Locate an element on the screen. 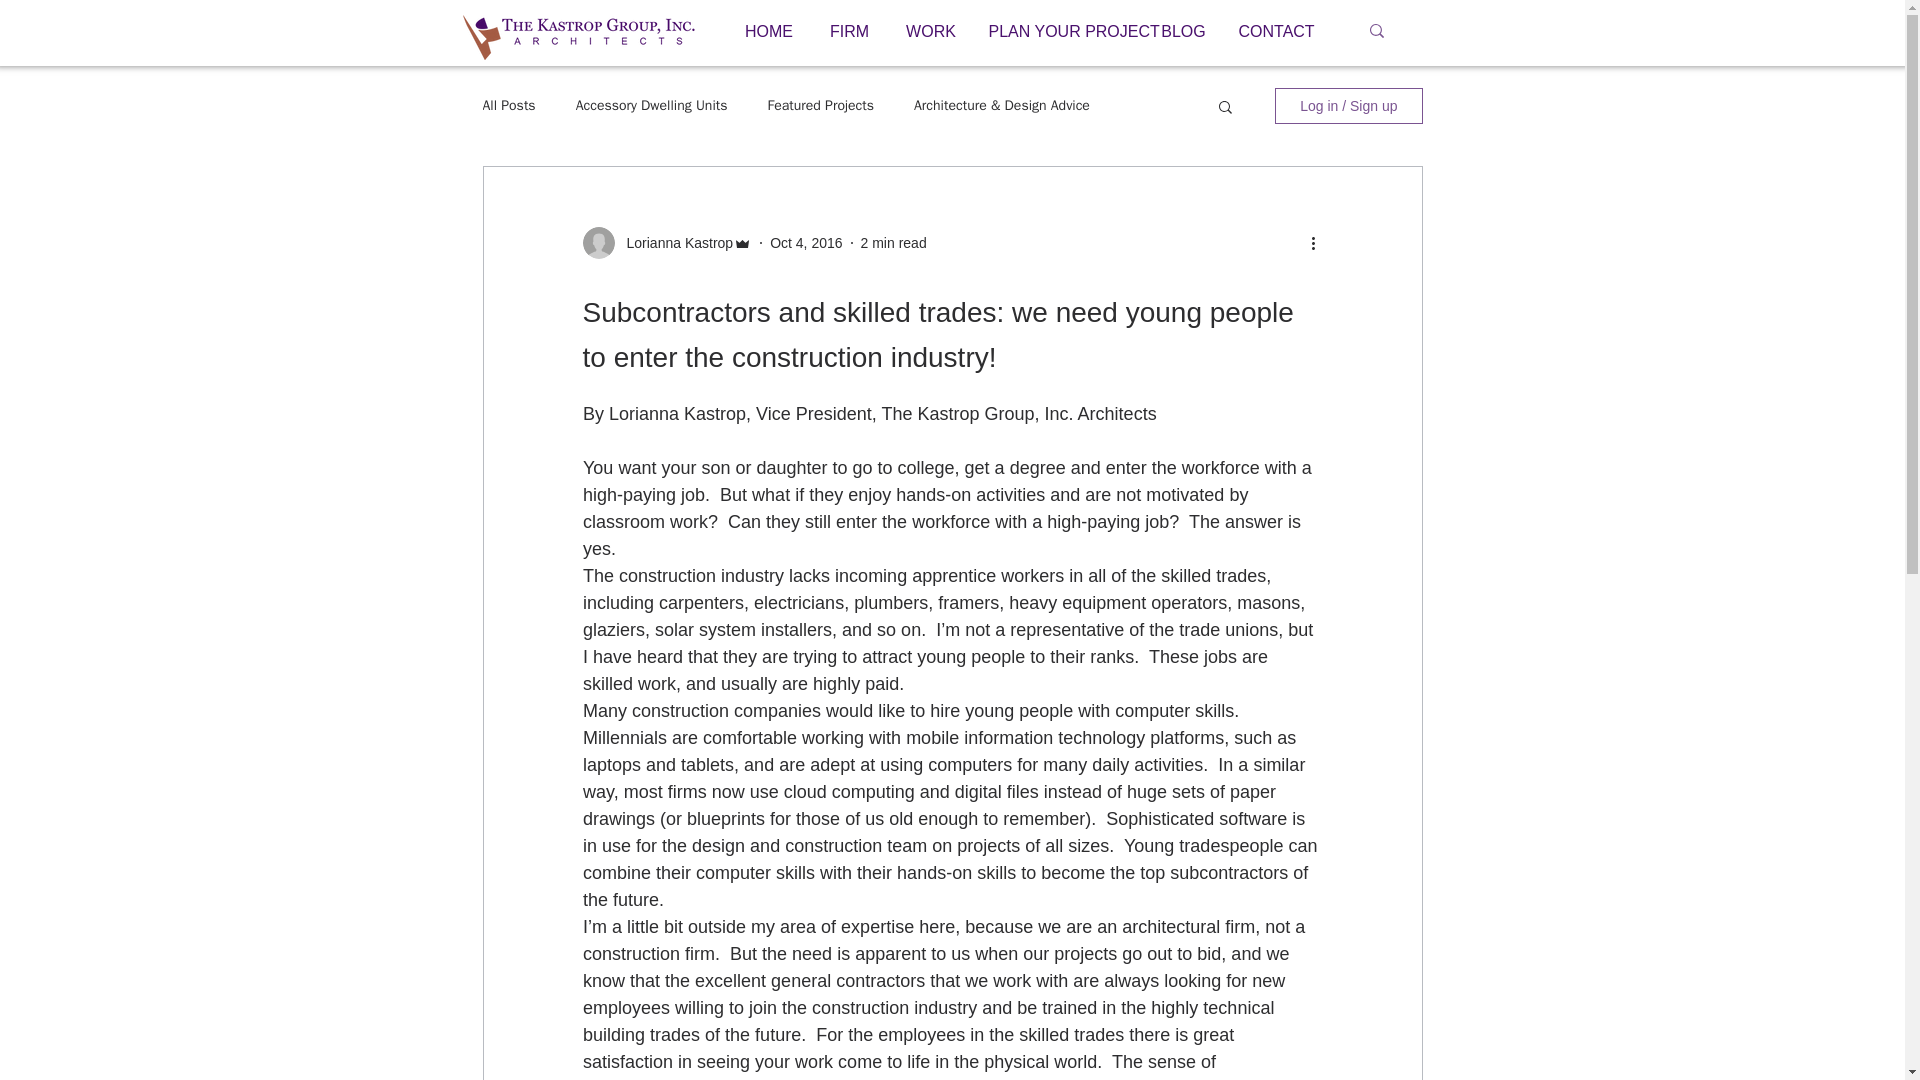  Accessory Dwelling Units is located at coordinates (652, 106).